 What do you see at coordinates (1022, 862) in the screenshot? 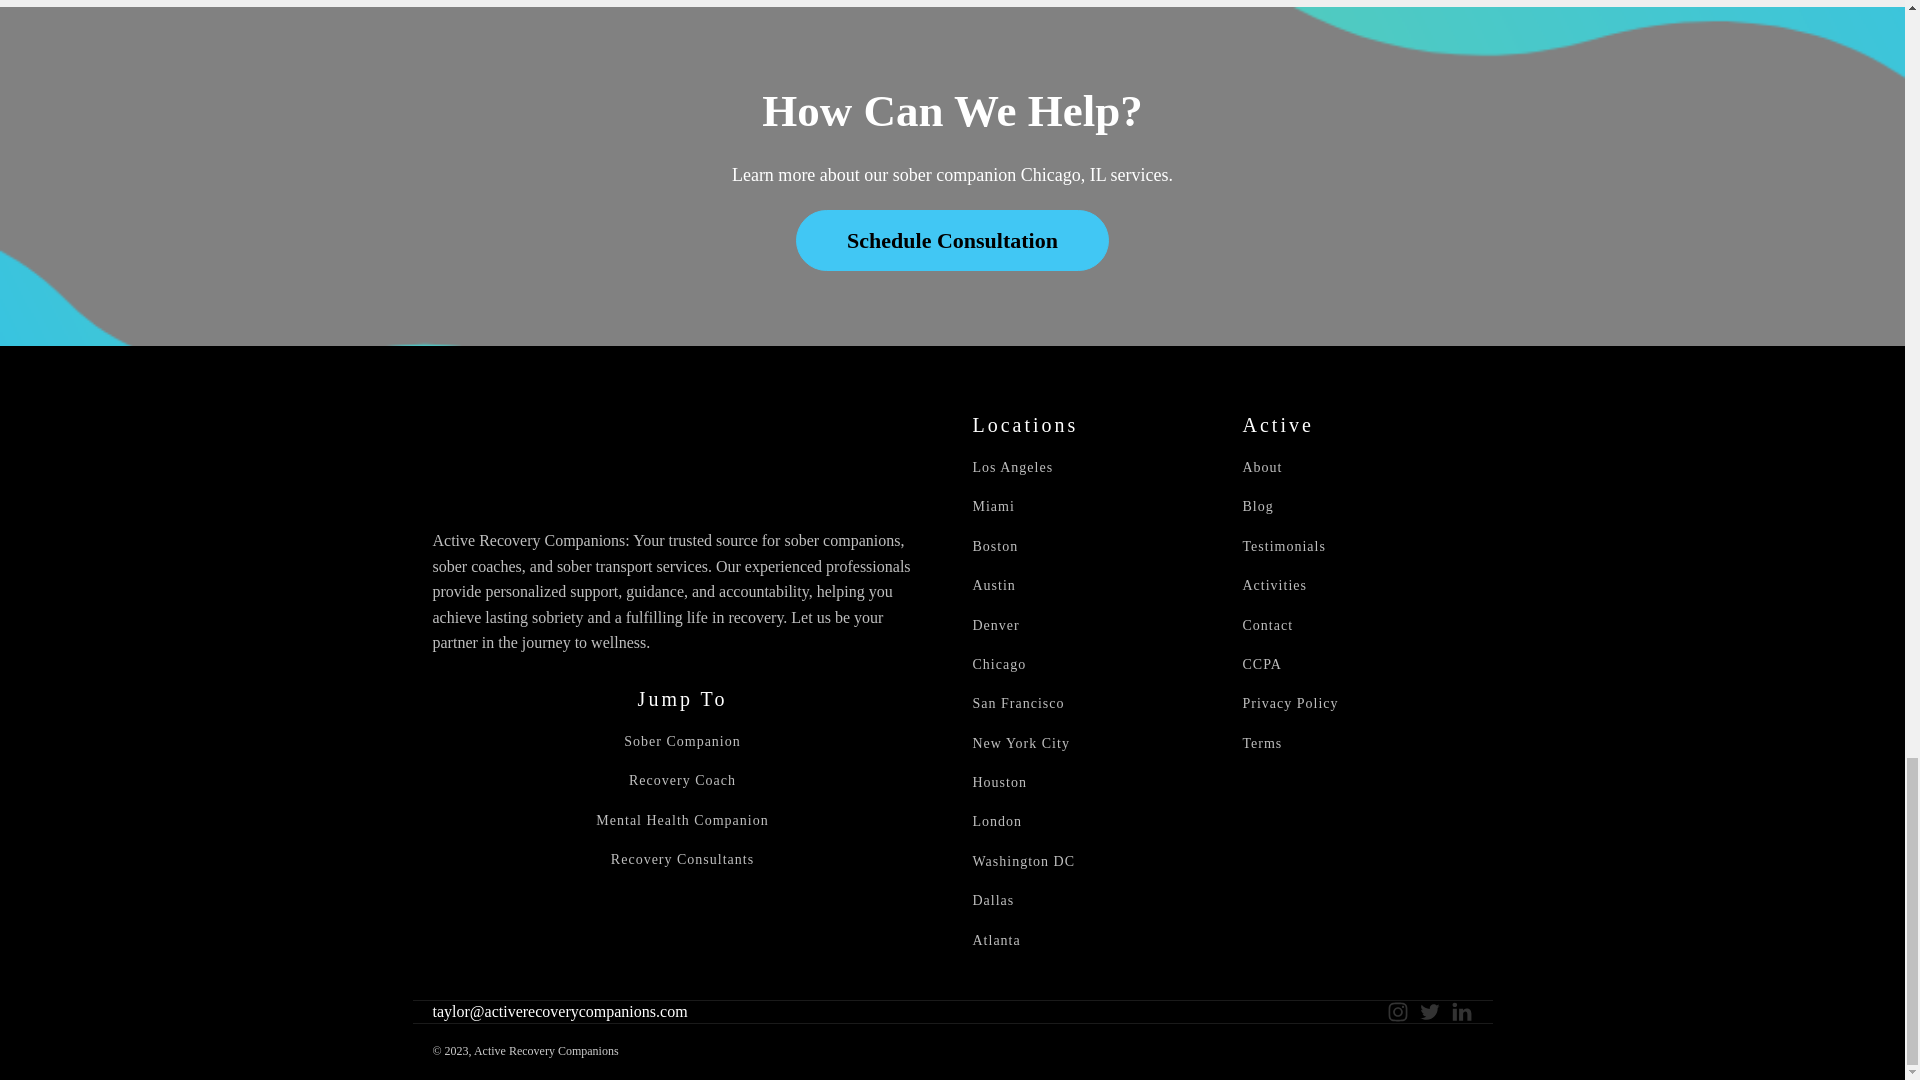
I see `Washington DC` at bounding box center [1022, 862].